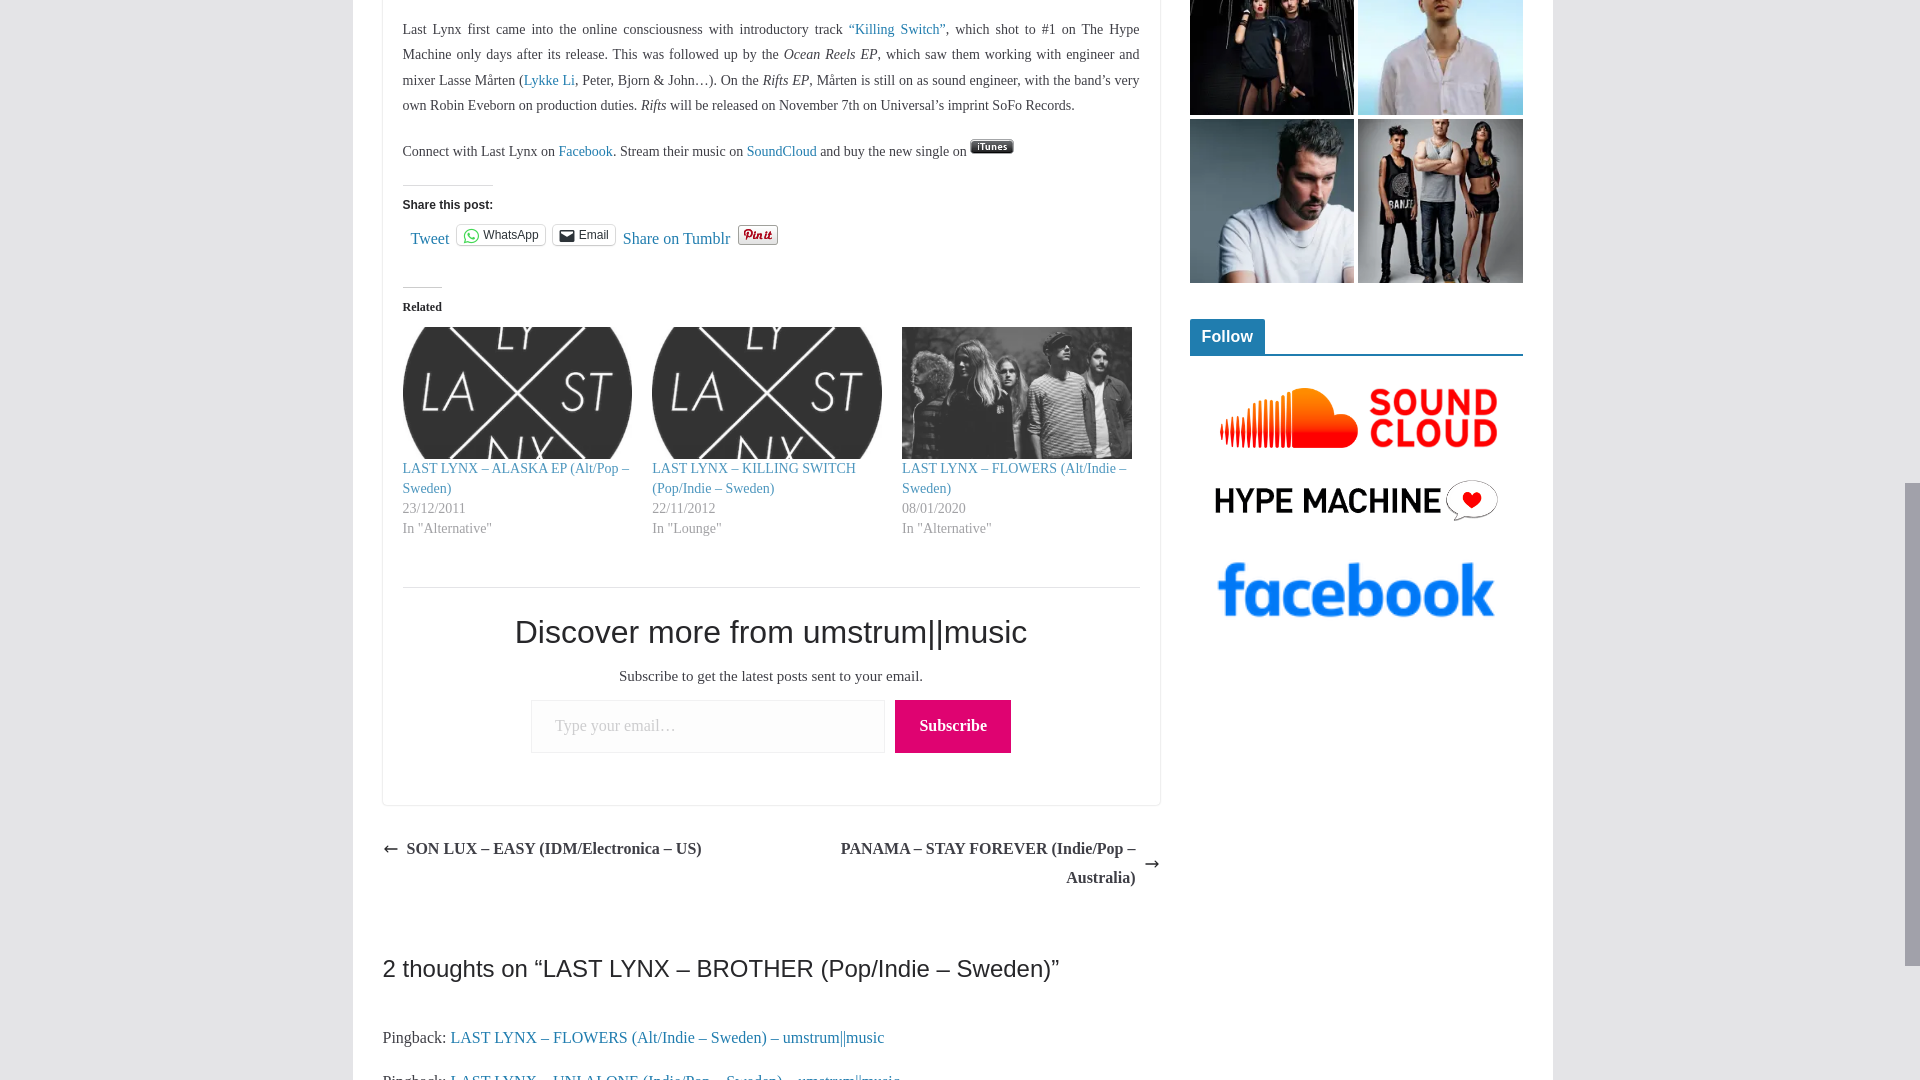  Describe the element at coordinates (500, 234) in the screenshot. I see `Click to share on WhatsApp` at that location.